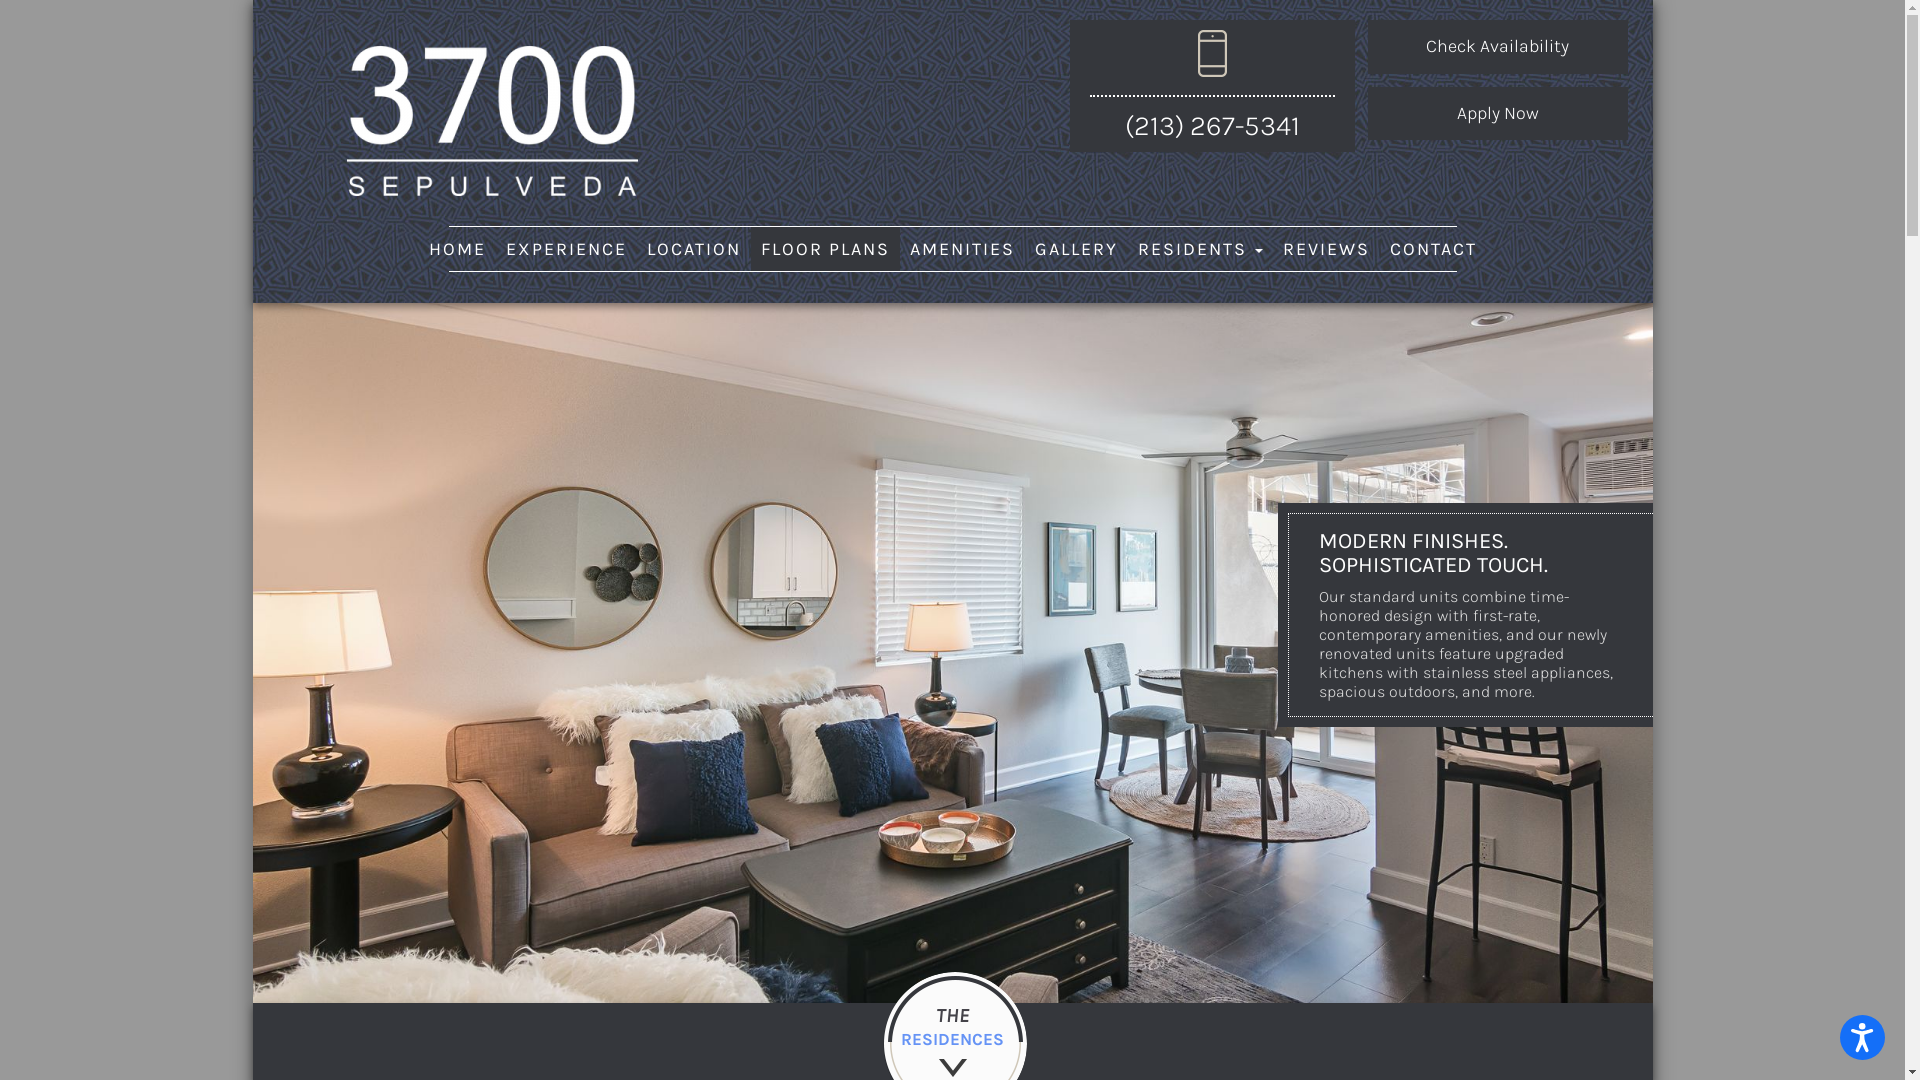  I want to click on Check Availability, so click(1498, 47).